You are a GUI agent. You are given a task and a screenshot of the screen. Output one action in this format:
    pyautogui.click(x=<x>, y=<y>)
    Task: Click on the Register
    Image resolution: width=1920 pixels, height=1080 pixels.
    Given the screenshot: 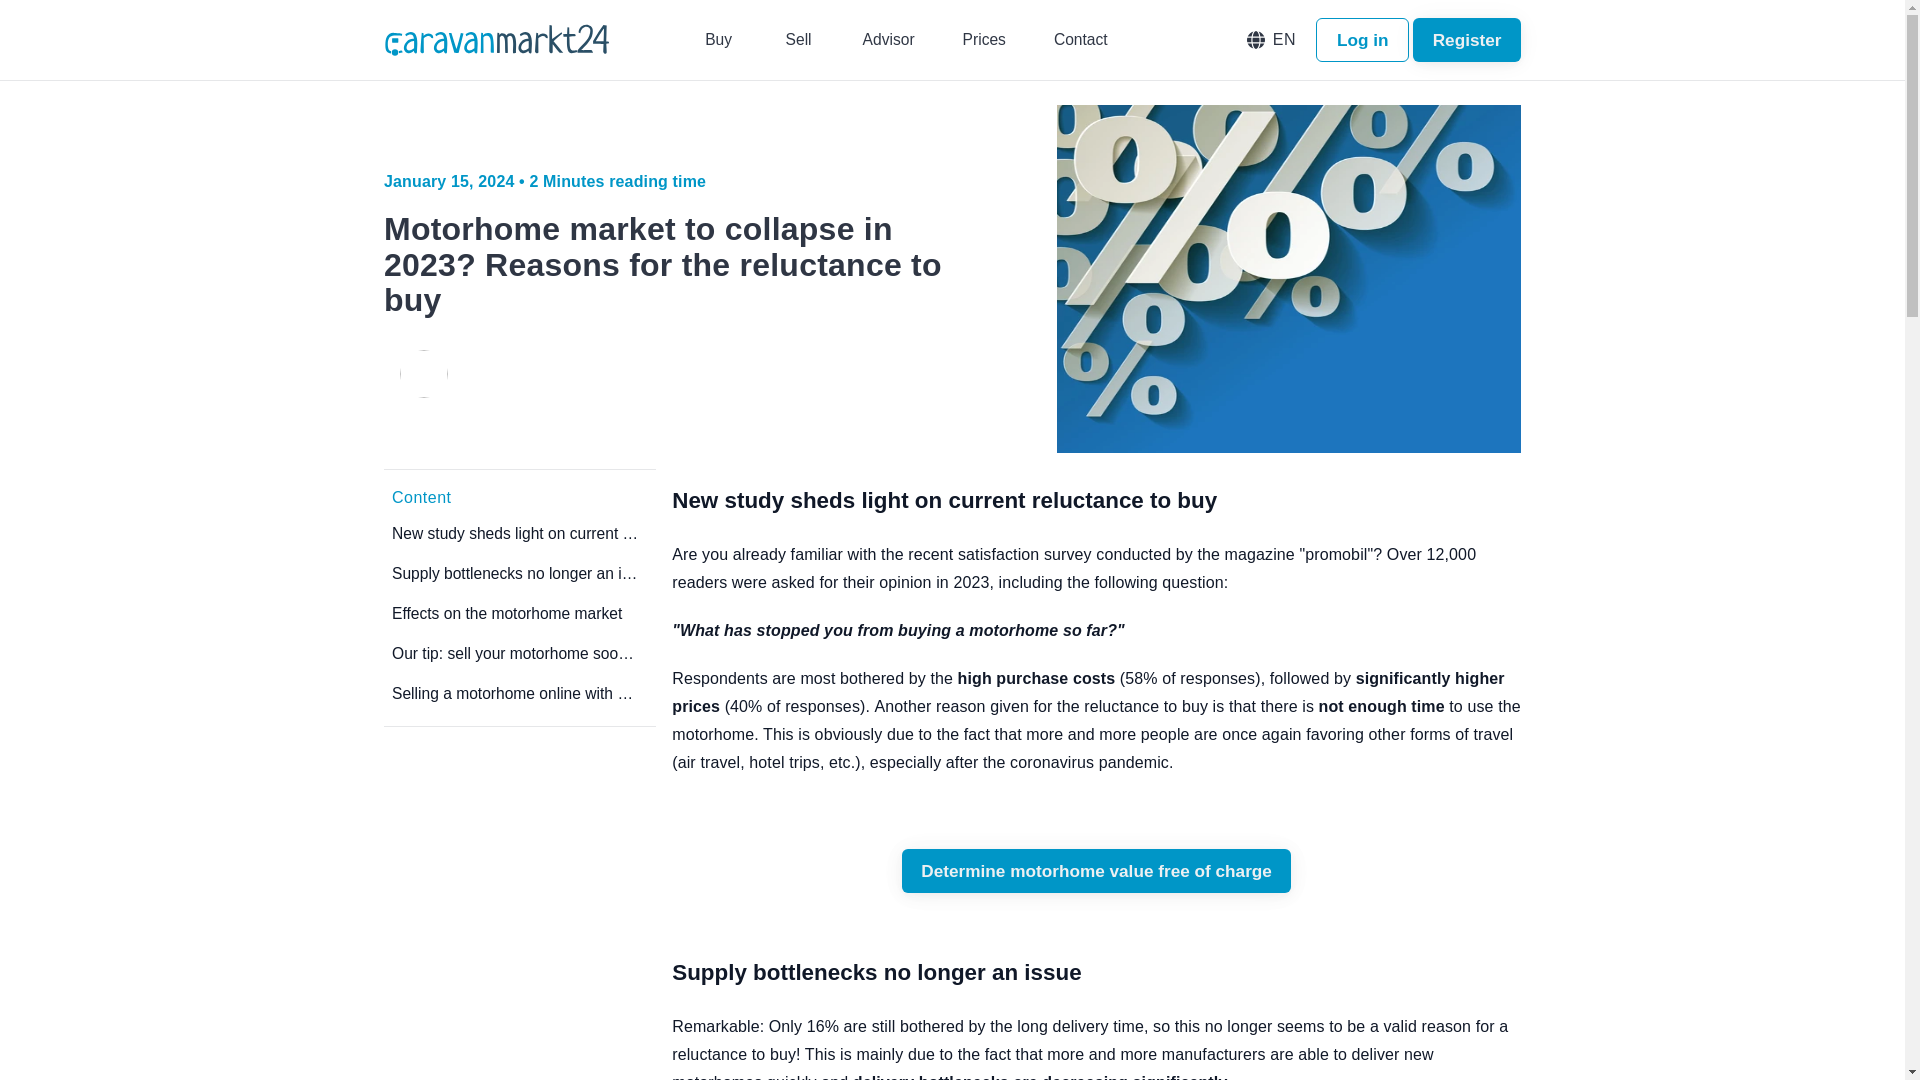 What is the action you would take?
    pyautogui.click(x=1466, y=40)
    